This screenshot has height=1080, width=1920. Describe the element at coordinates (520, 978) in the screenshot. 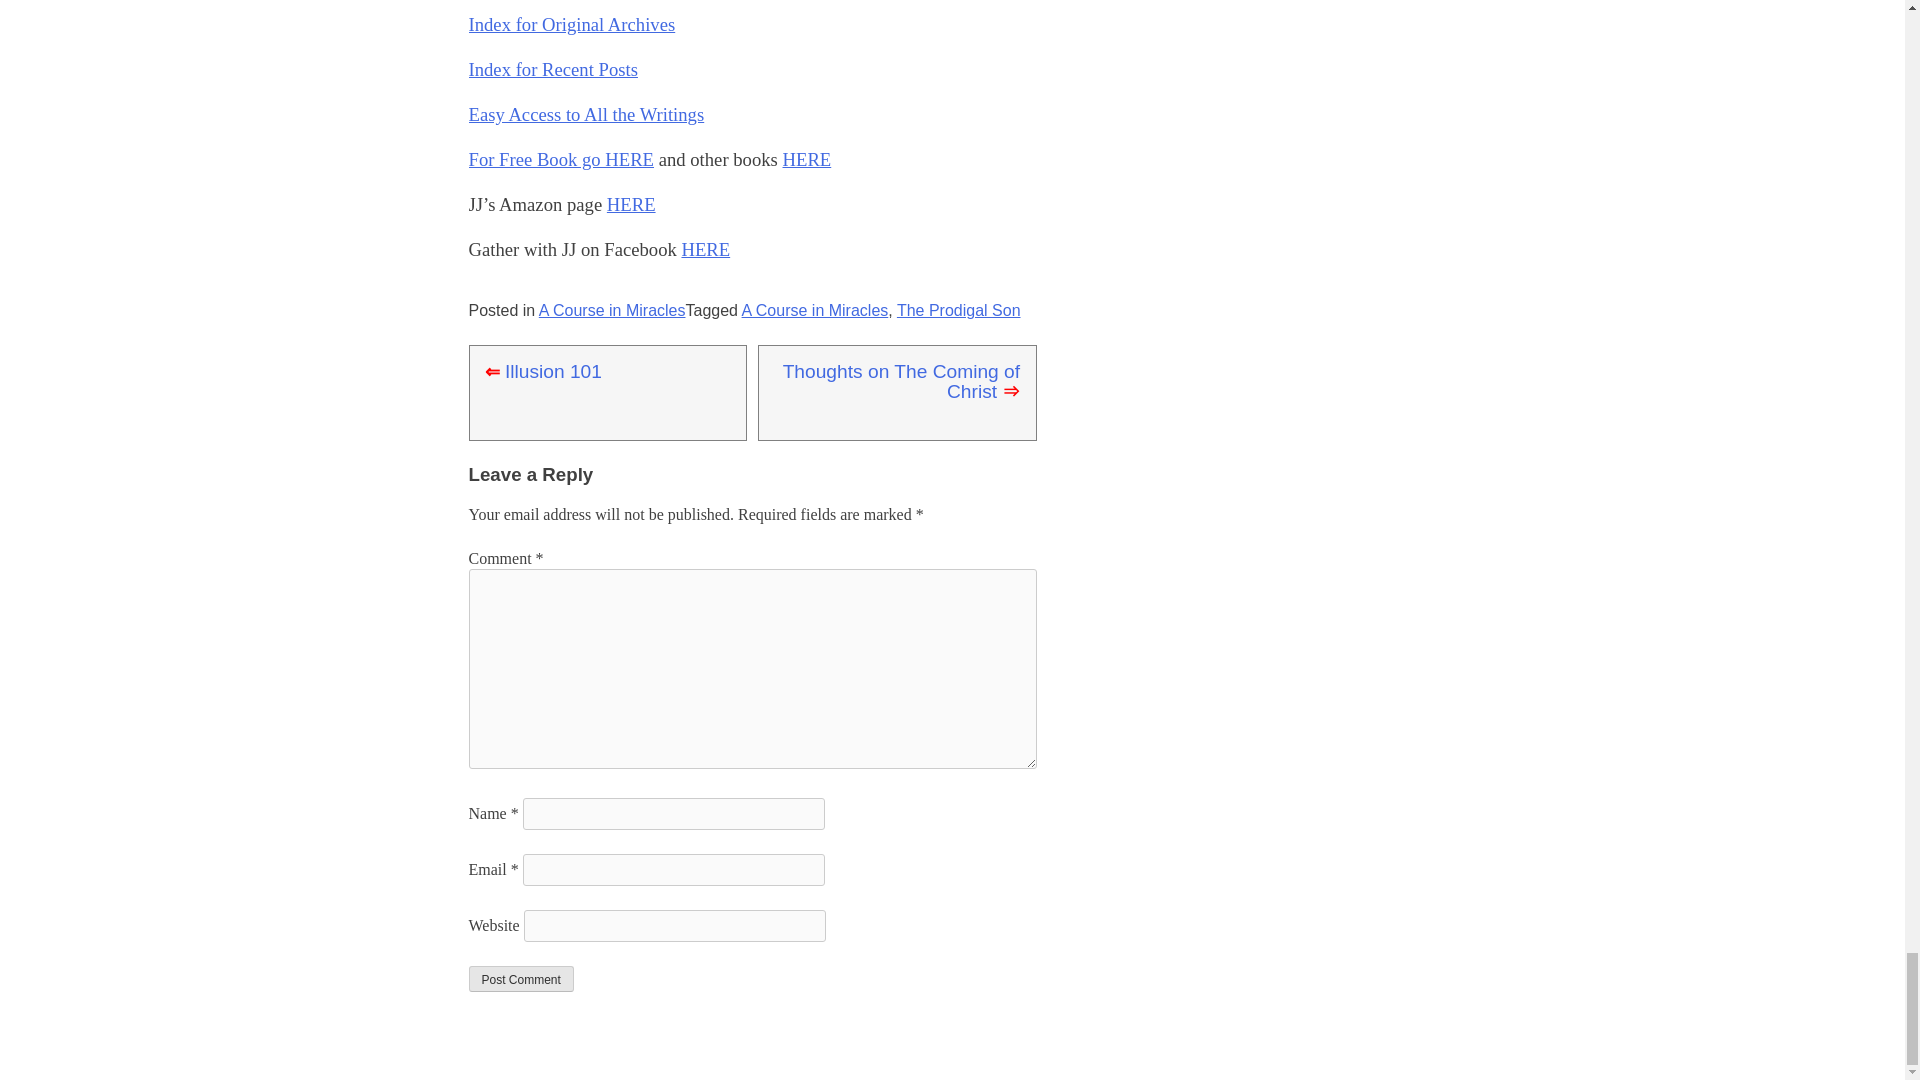

I see `Post Comment` at that location.